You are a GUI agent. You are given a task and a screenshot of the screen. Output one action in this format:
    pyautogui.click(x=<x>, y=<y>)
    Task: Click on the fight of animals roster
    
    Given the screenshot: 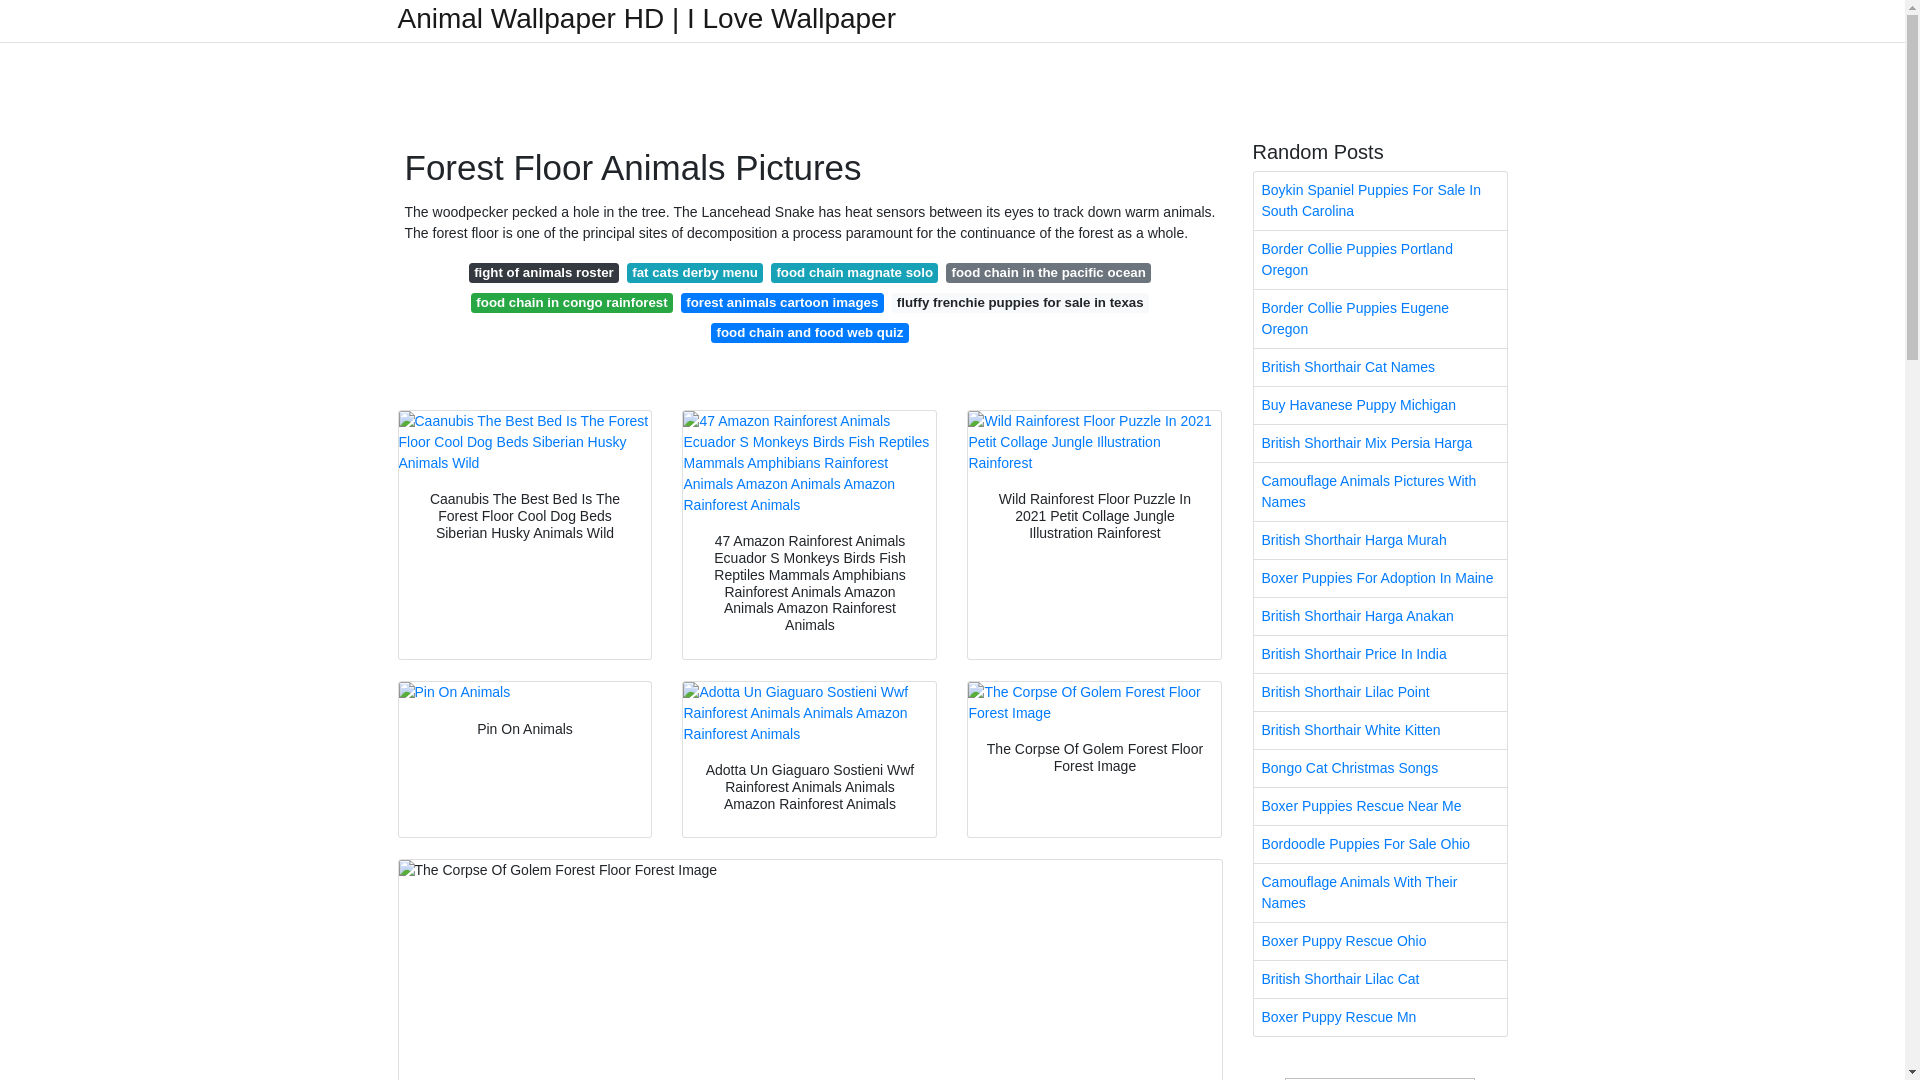 What is the action you would take?
    pyautogui.click(x=543, y=272)
    